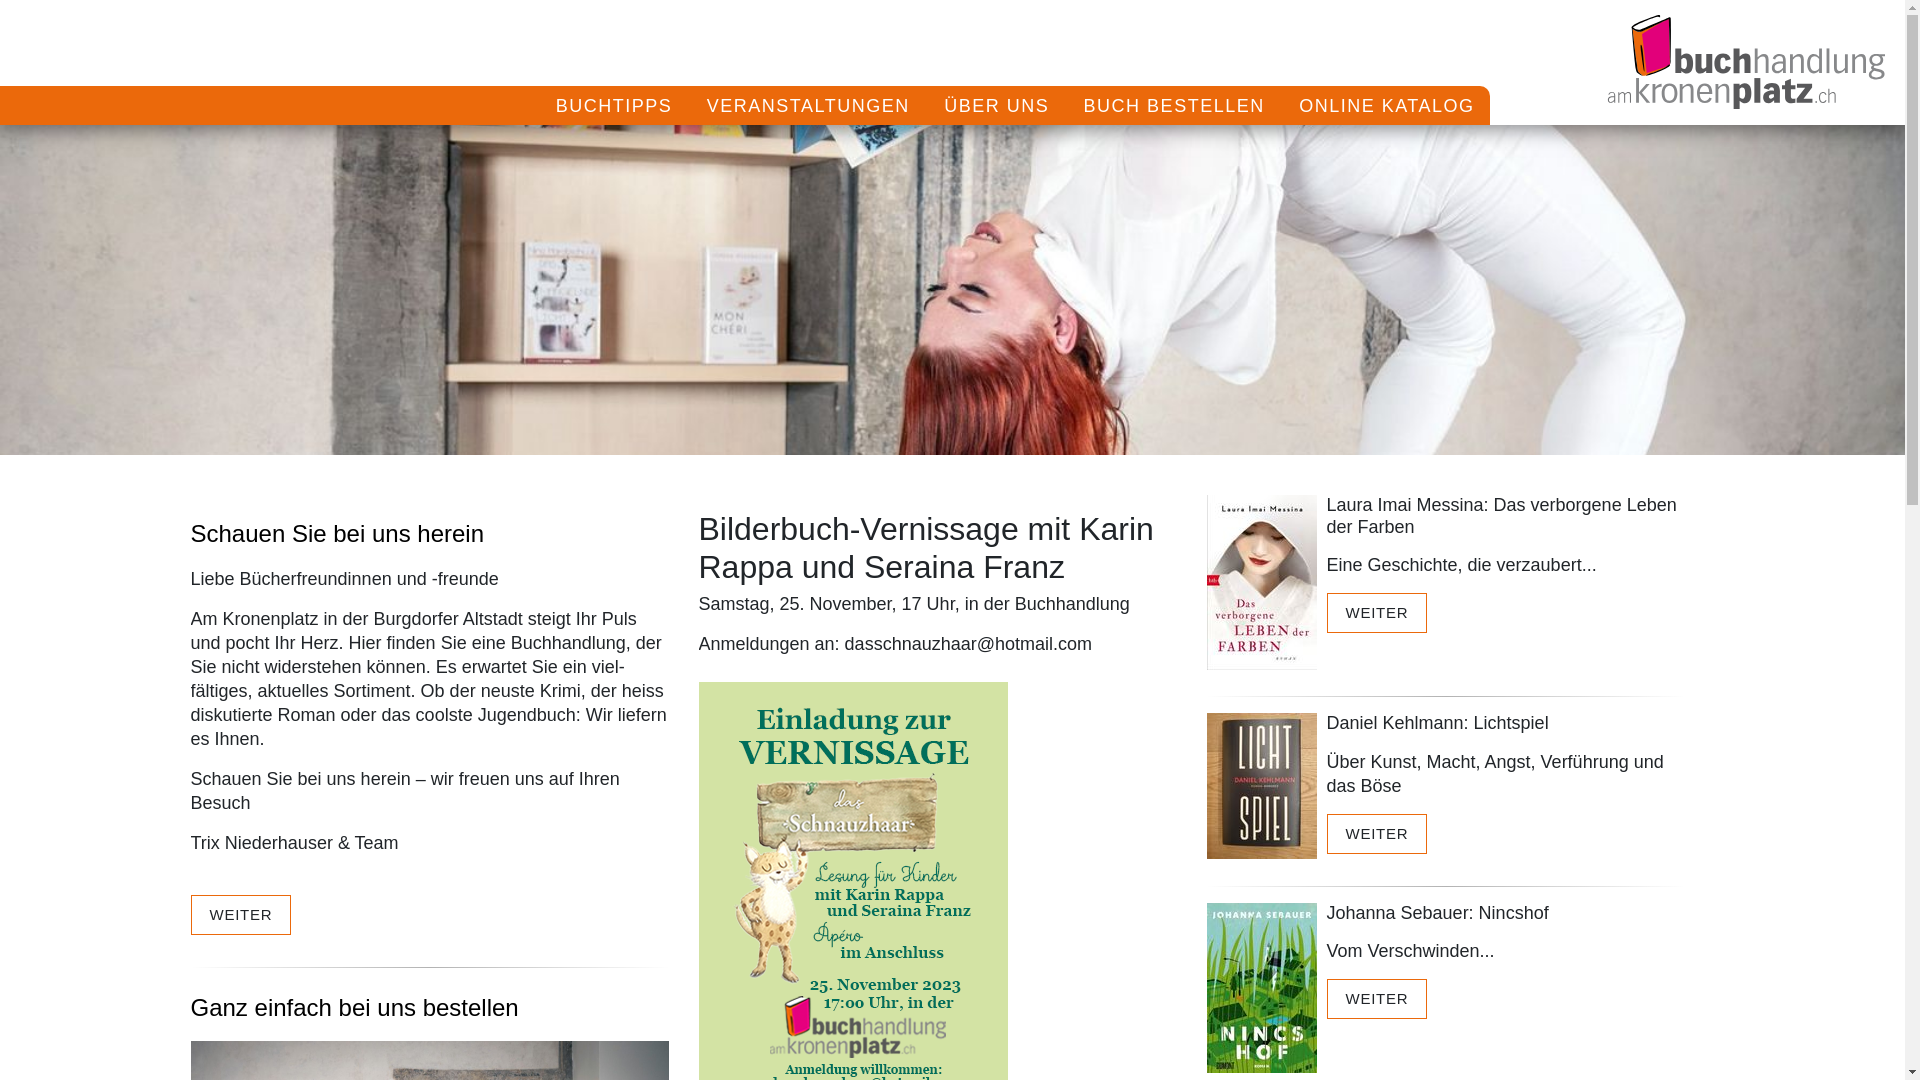  I want to click on ONLINE KATALOG, so click(1386, 106).